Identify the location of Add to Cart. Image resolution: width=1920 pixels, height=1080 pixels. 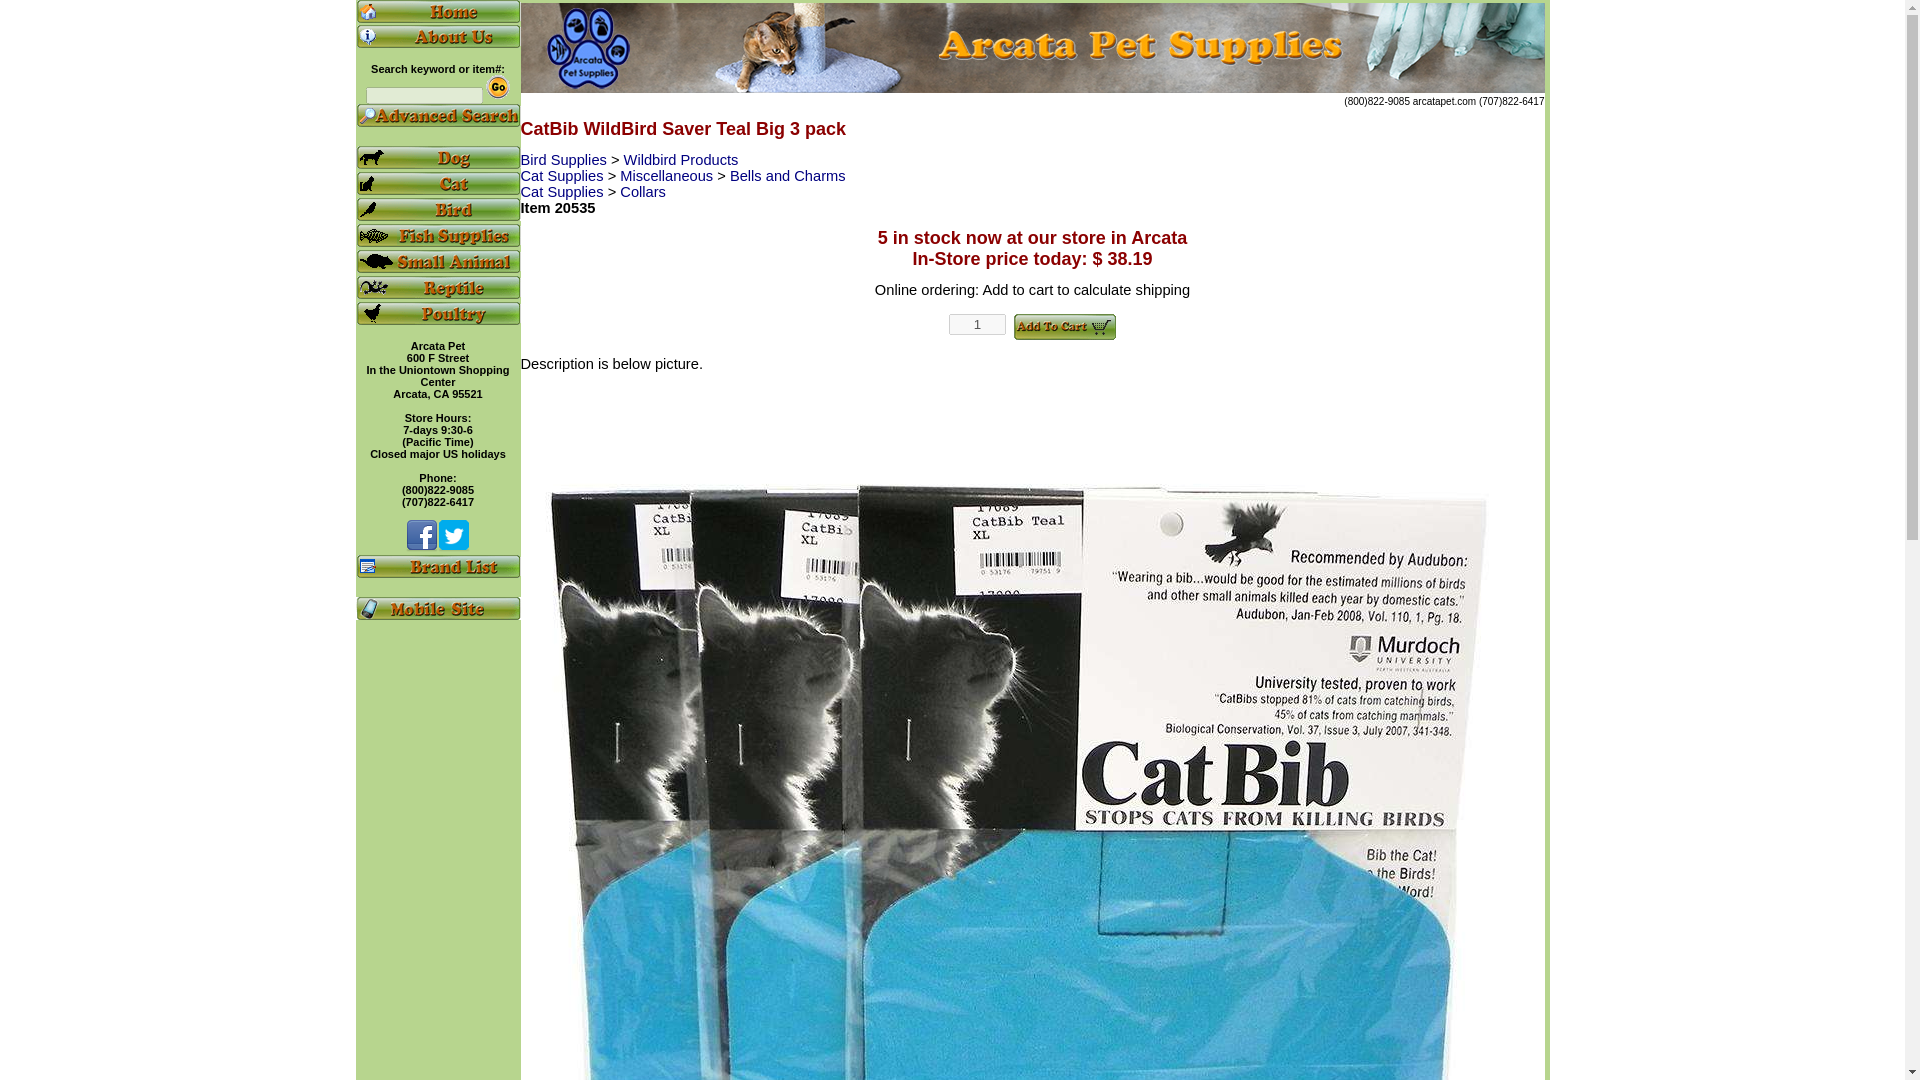
(1064, 327).